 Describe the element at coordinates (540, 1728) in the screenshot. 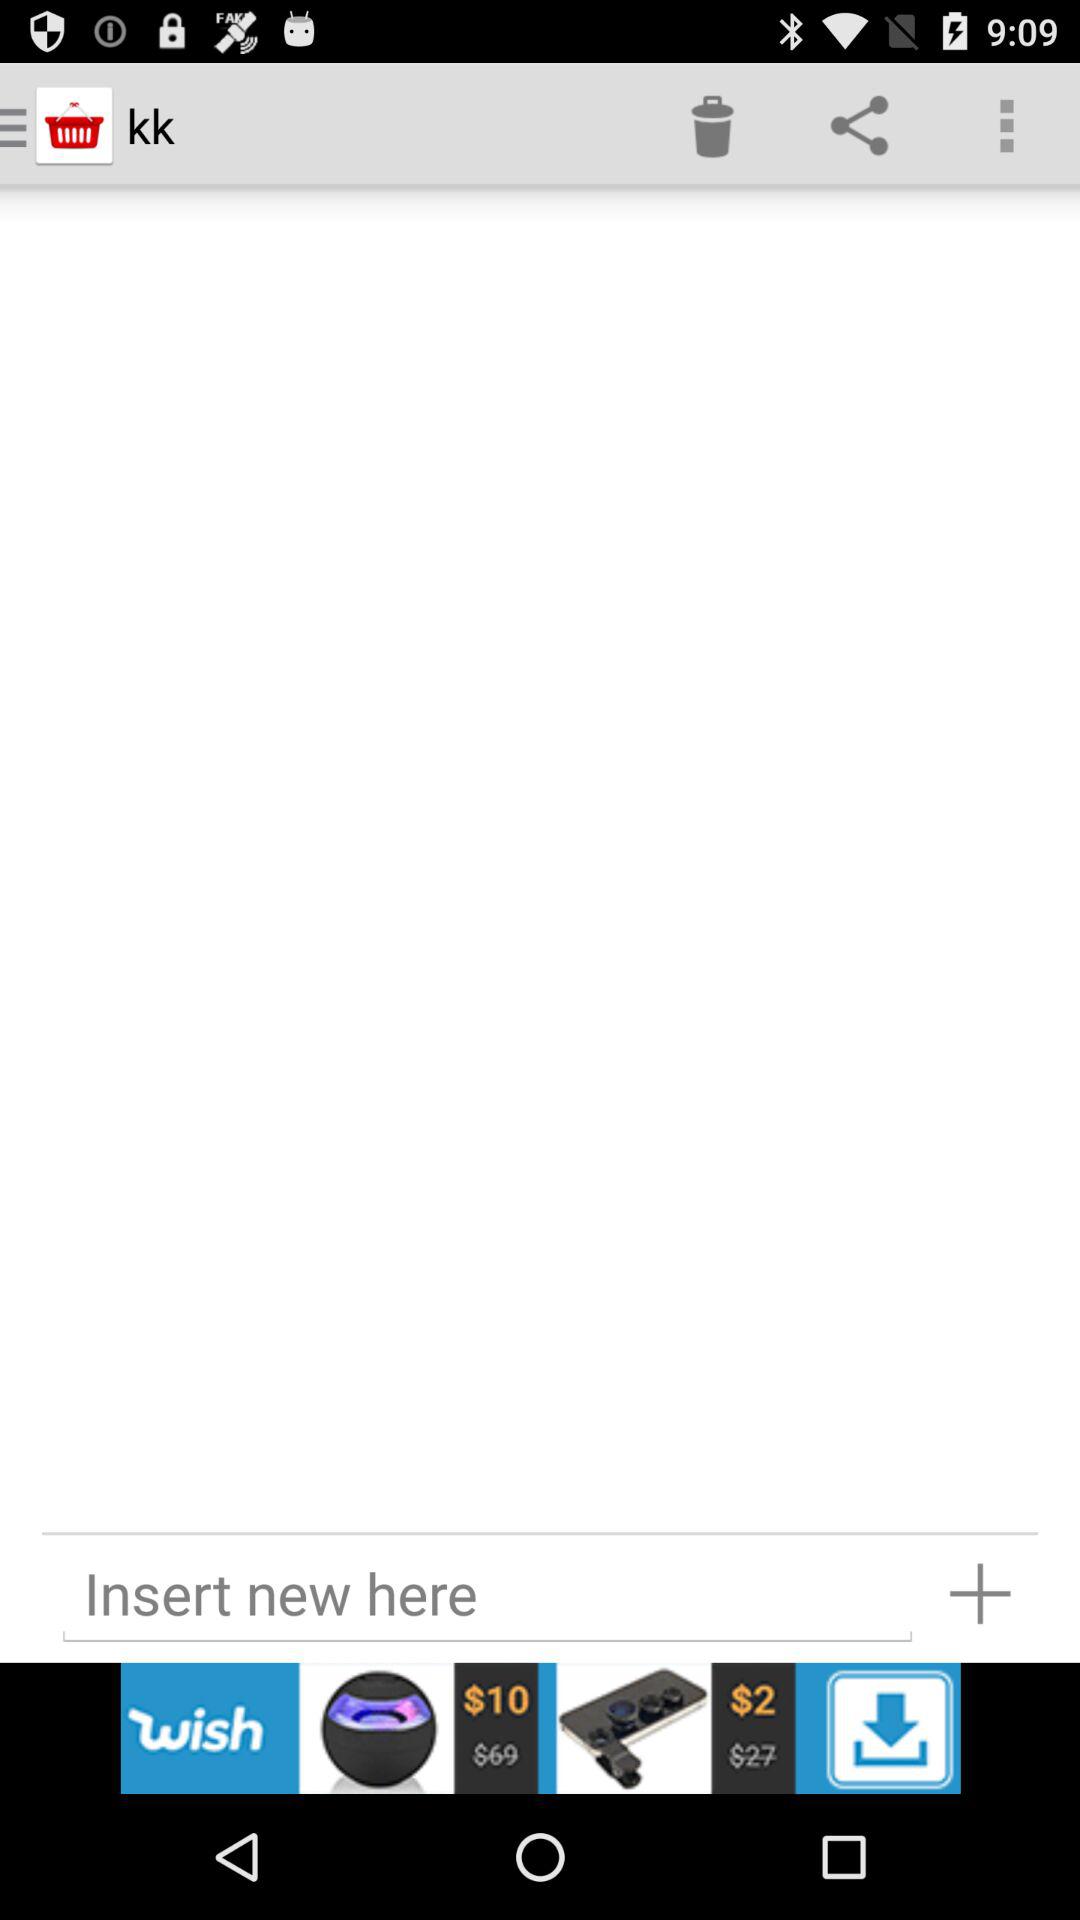

I see `open advertisement` at that location.